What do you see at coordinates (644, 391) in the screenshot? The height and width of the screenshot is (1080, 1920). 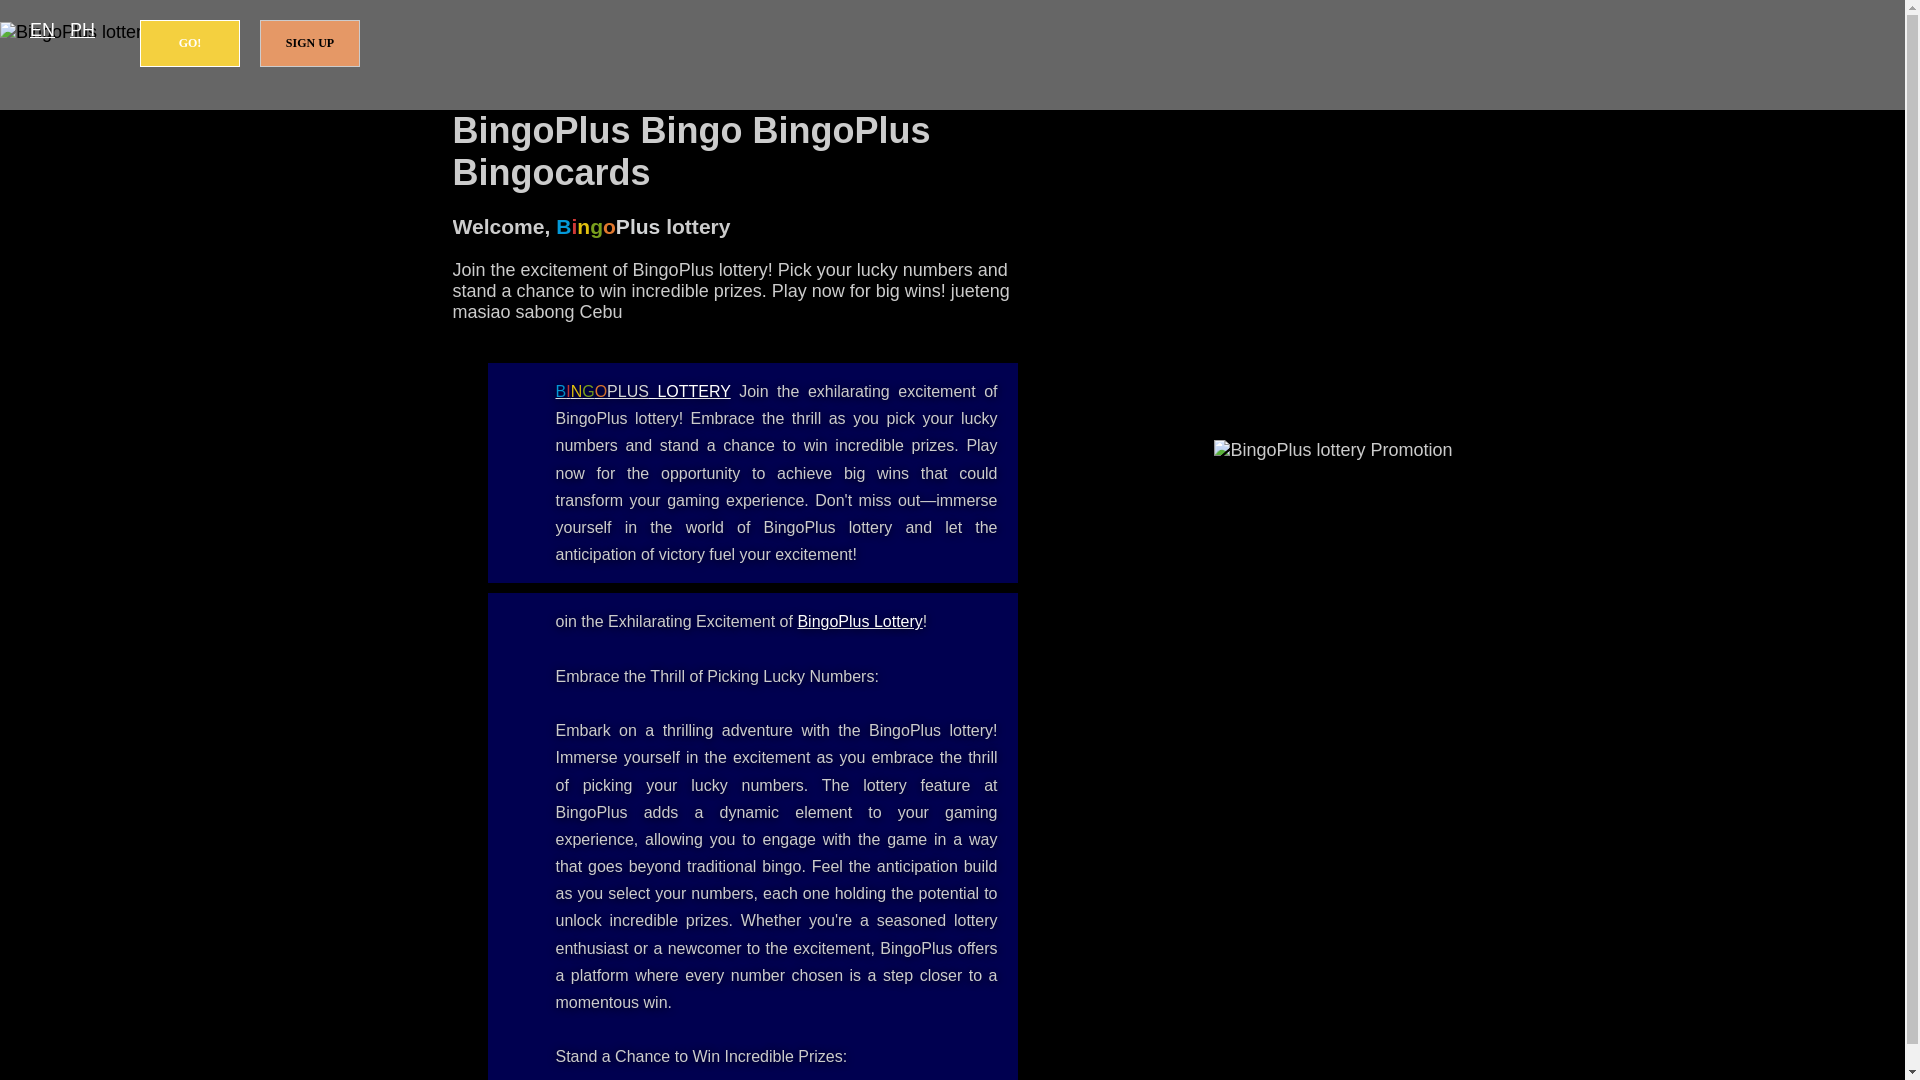 I see `BingoPlus lottery` at bounding box center [644, 391].